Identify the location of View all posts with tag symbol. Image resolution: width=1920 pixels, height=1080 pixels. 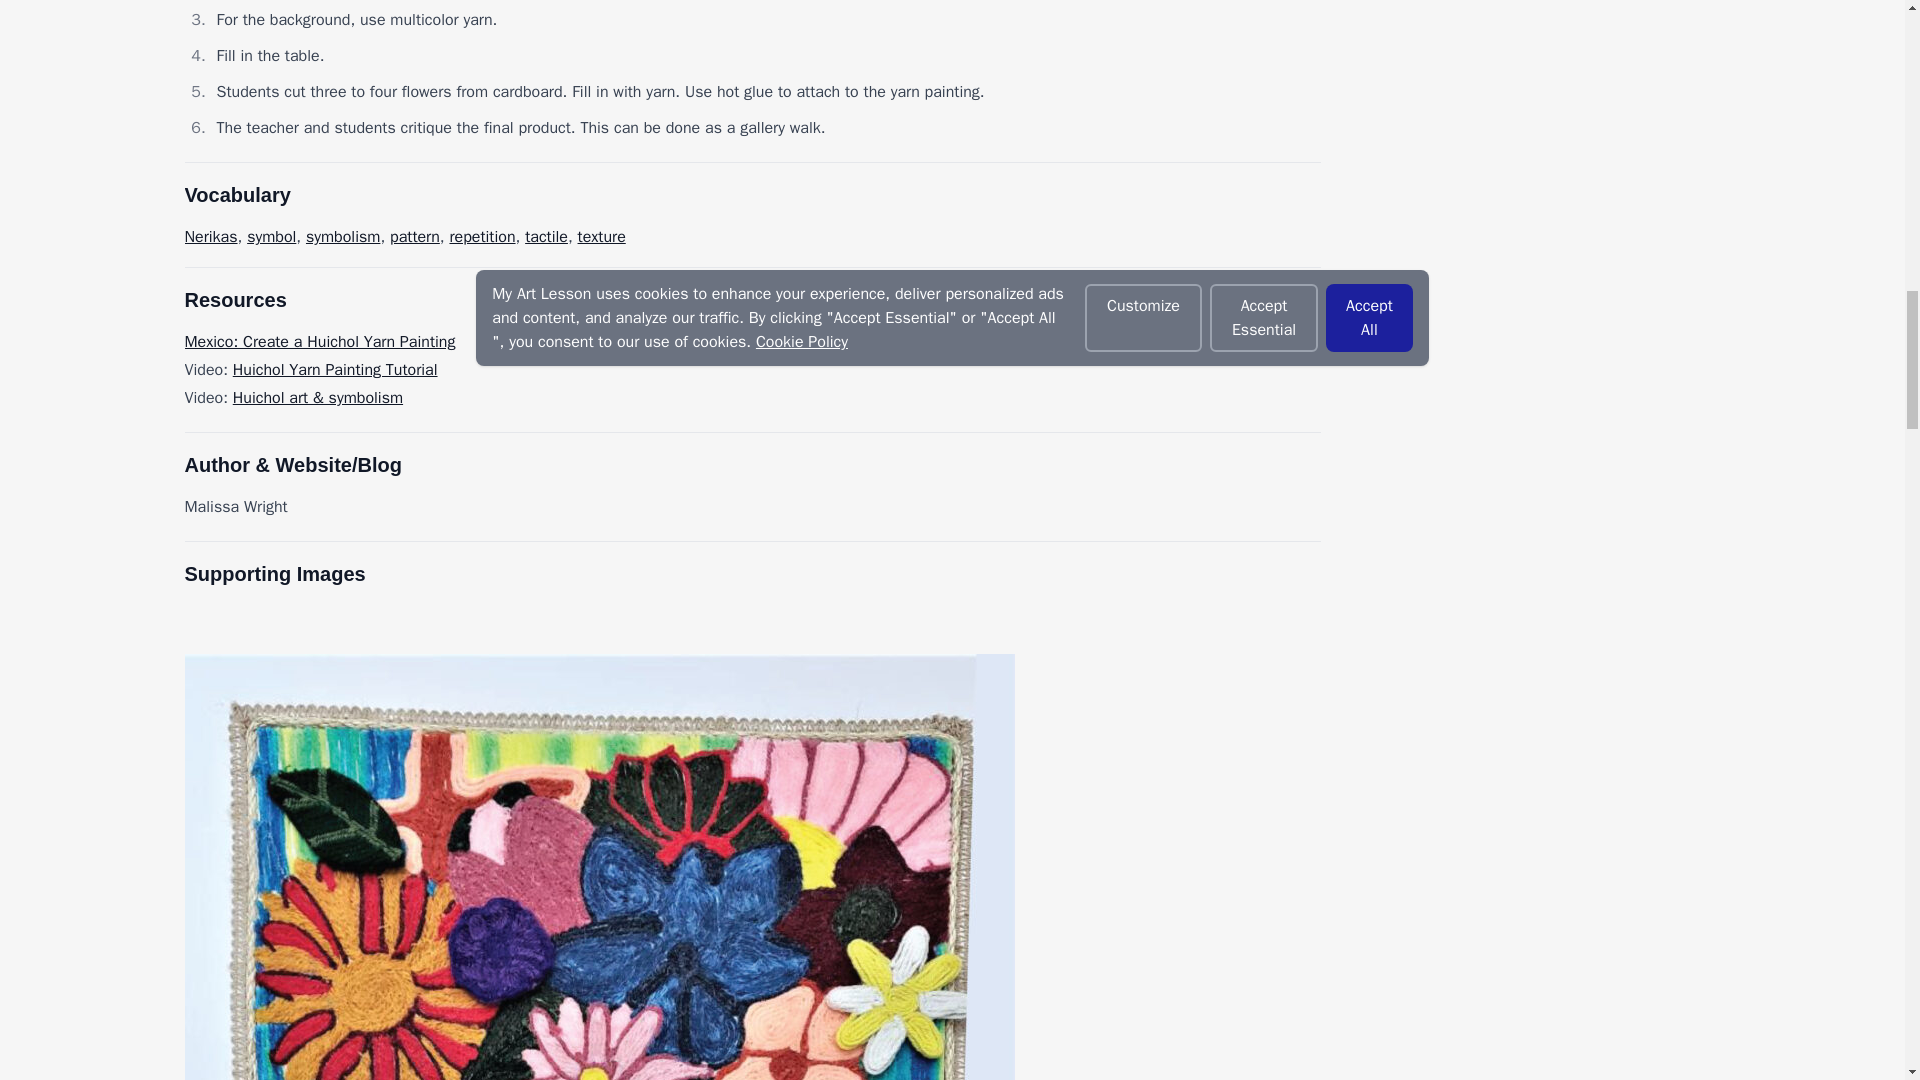
(271, 236).